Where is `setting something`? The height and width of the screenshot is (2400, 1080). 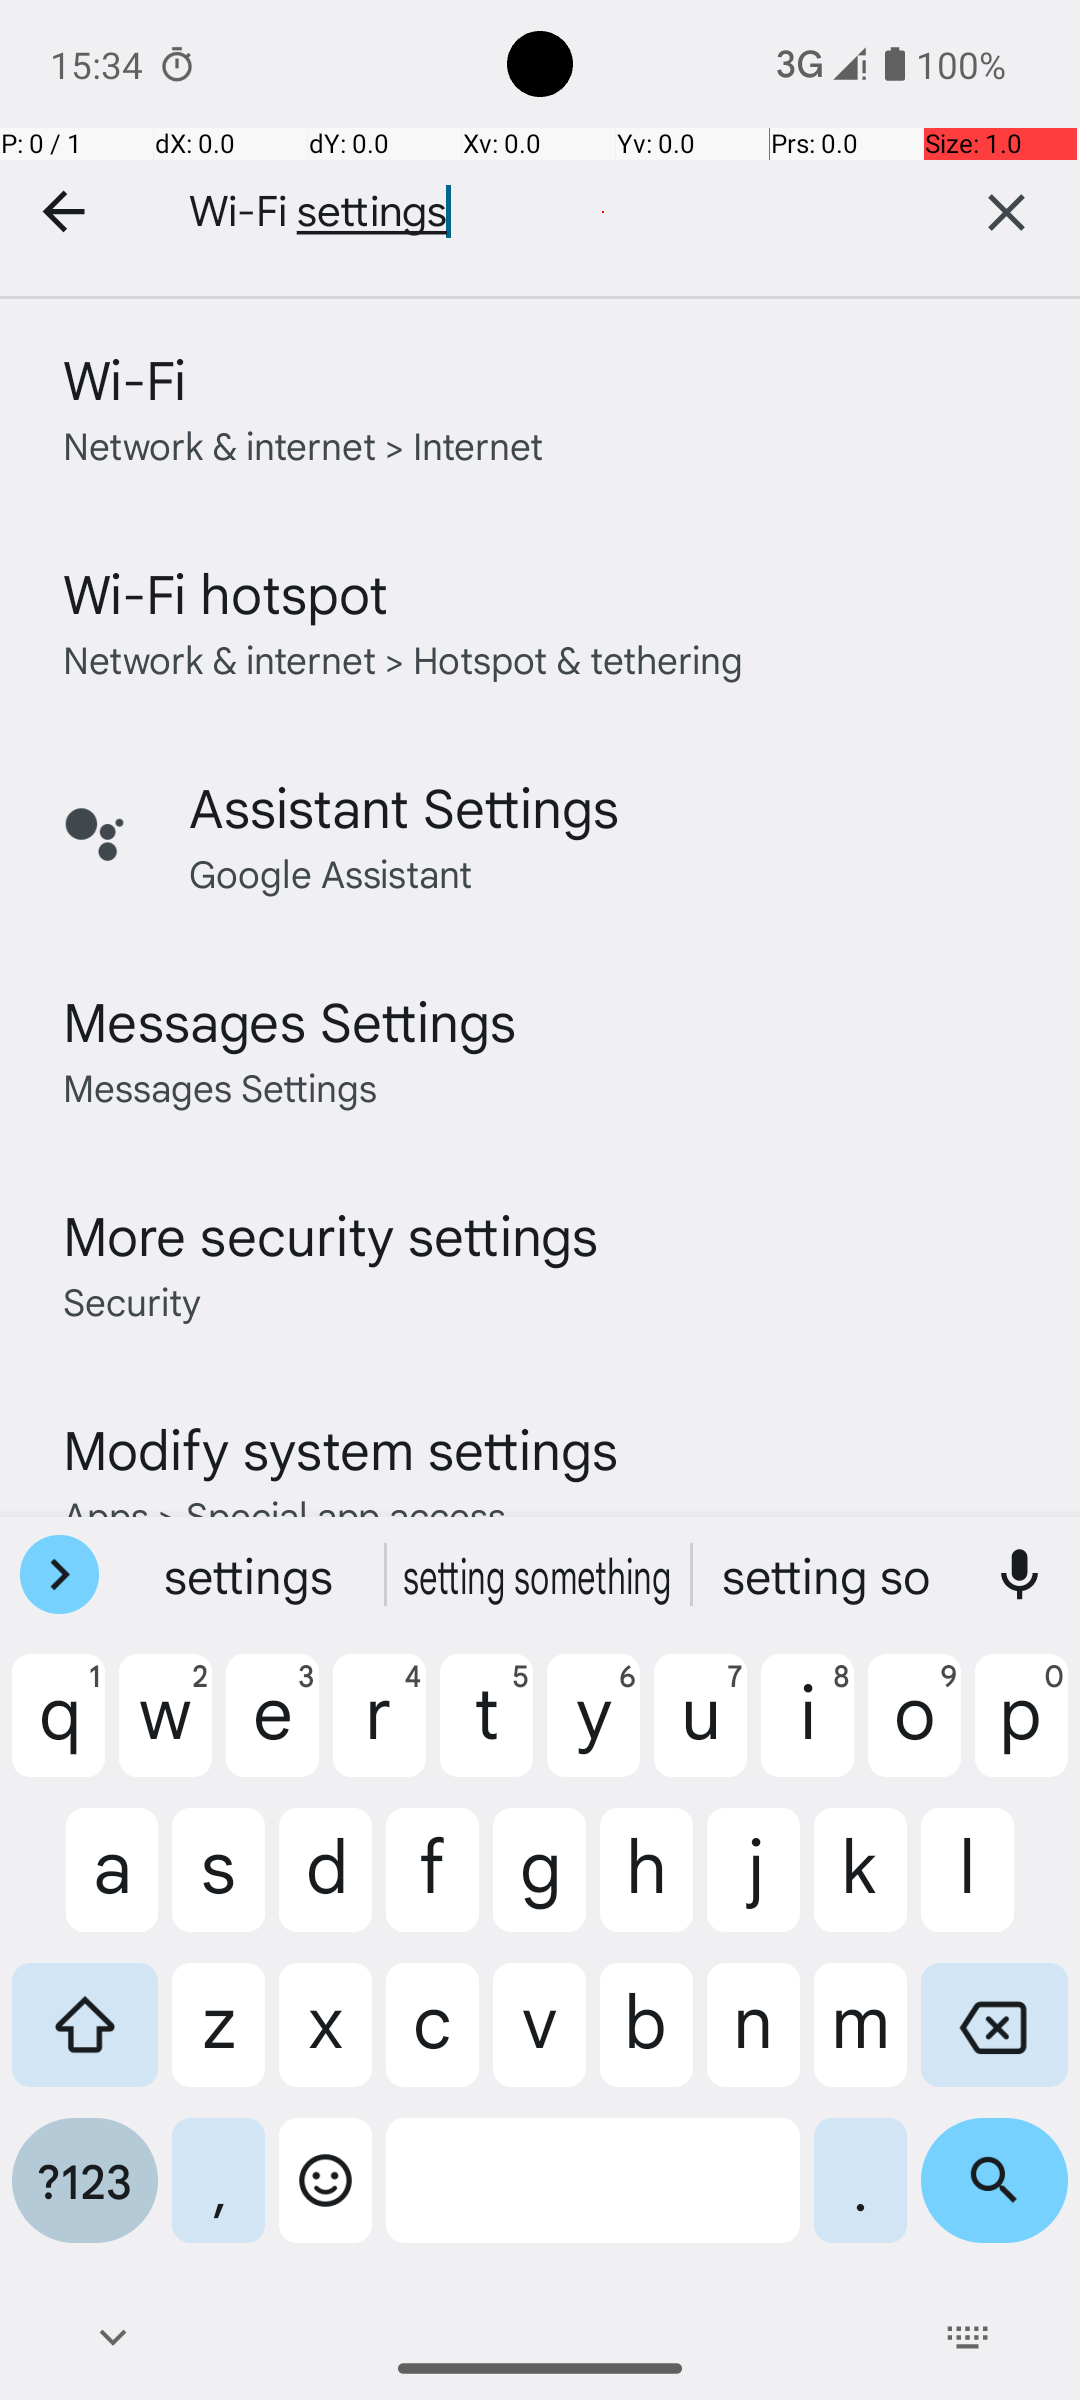
setting something is located at coordinates (540, 1575).